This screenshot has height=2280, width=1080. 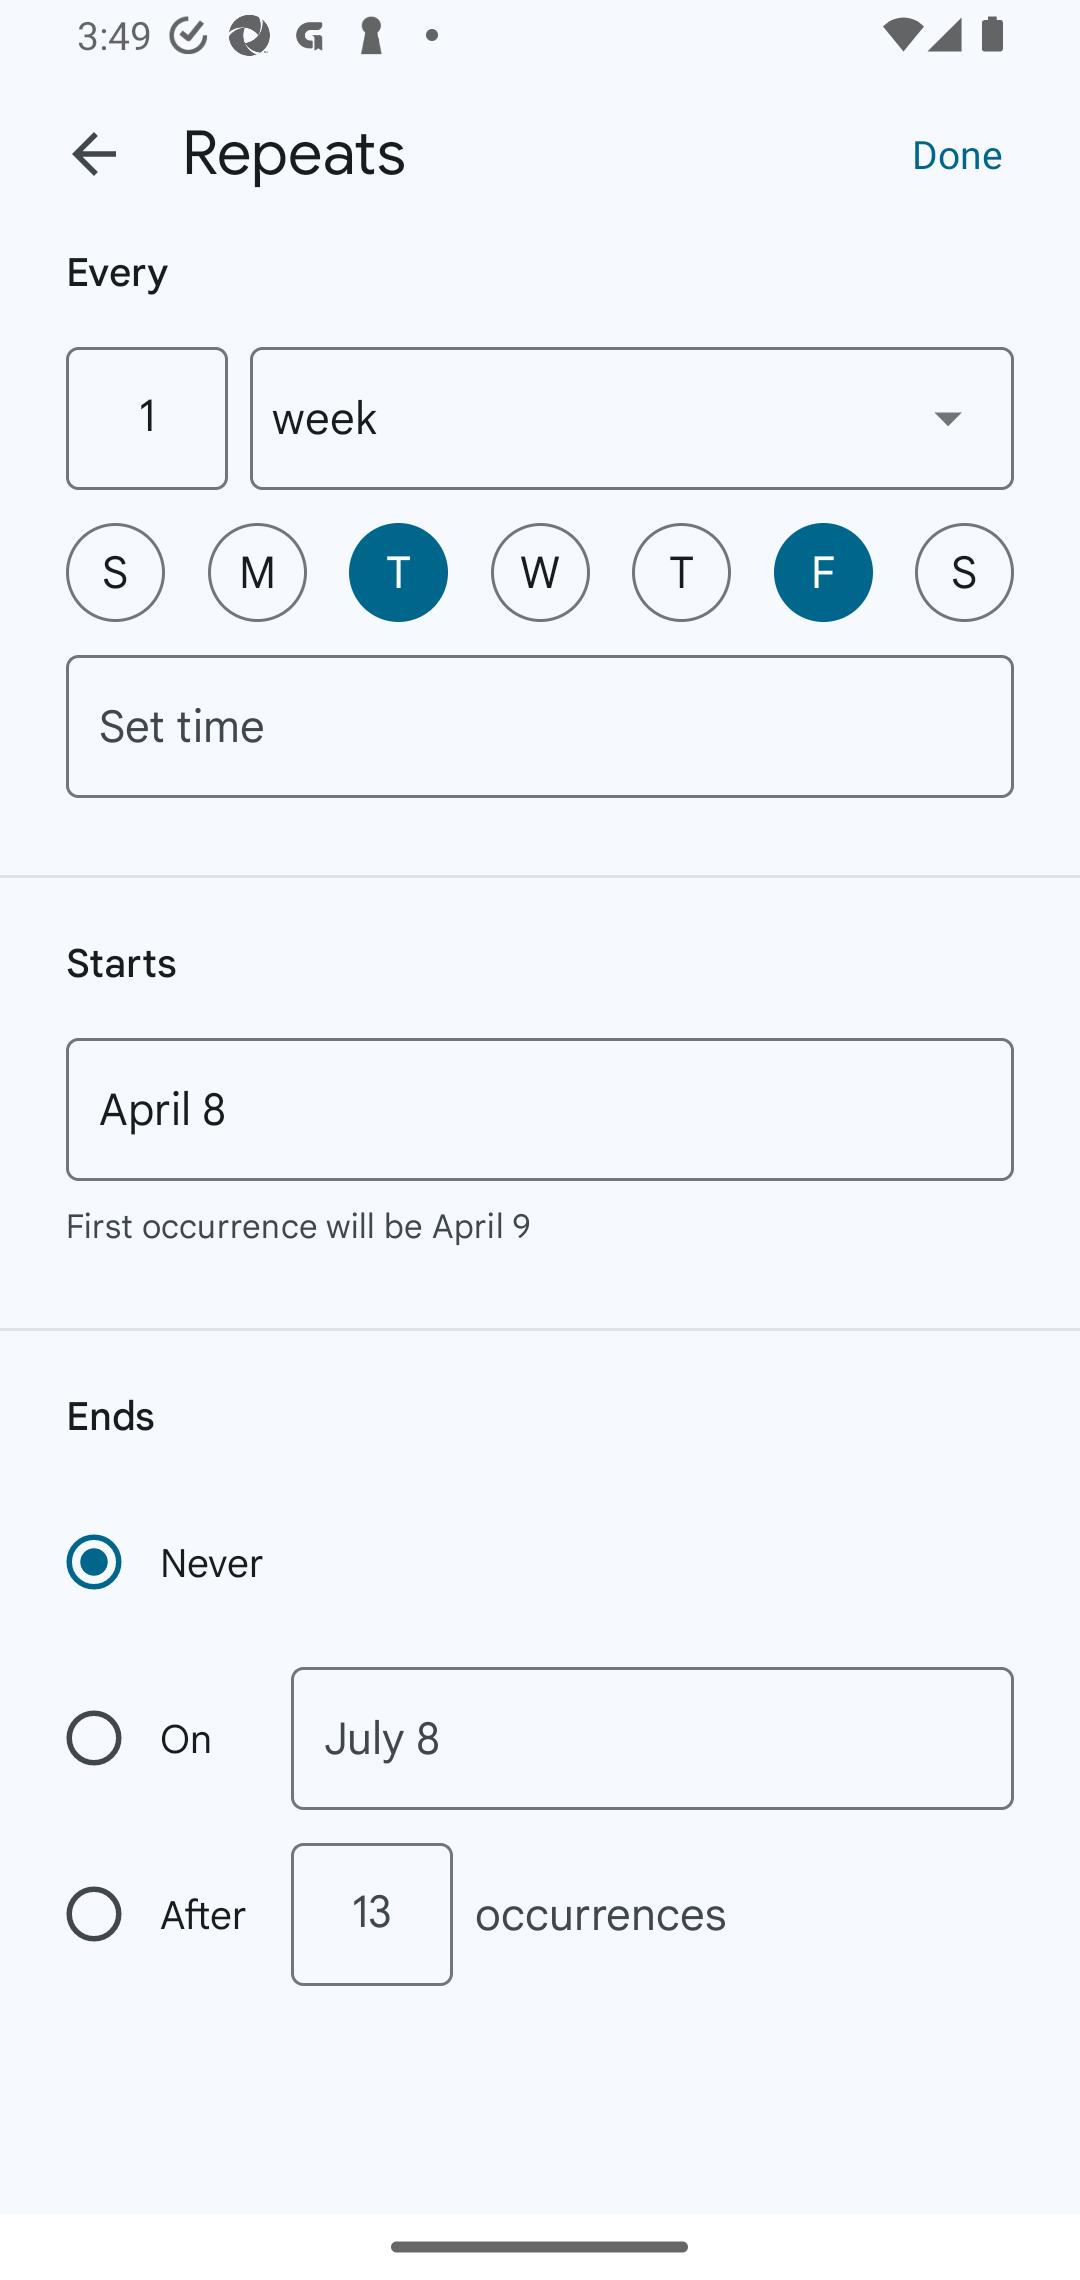 I want to click on Done, so click(x=957, y=153).